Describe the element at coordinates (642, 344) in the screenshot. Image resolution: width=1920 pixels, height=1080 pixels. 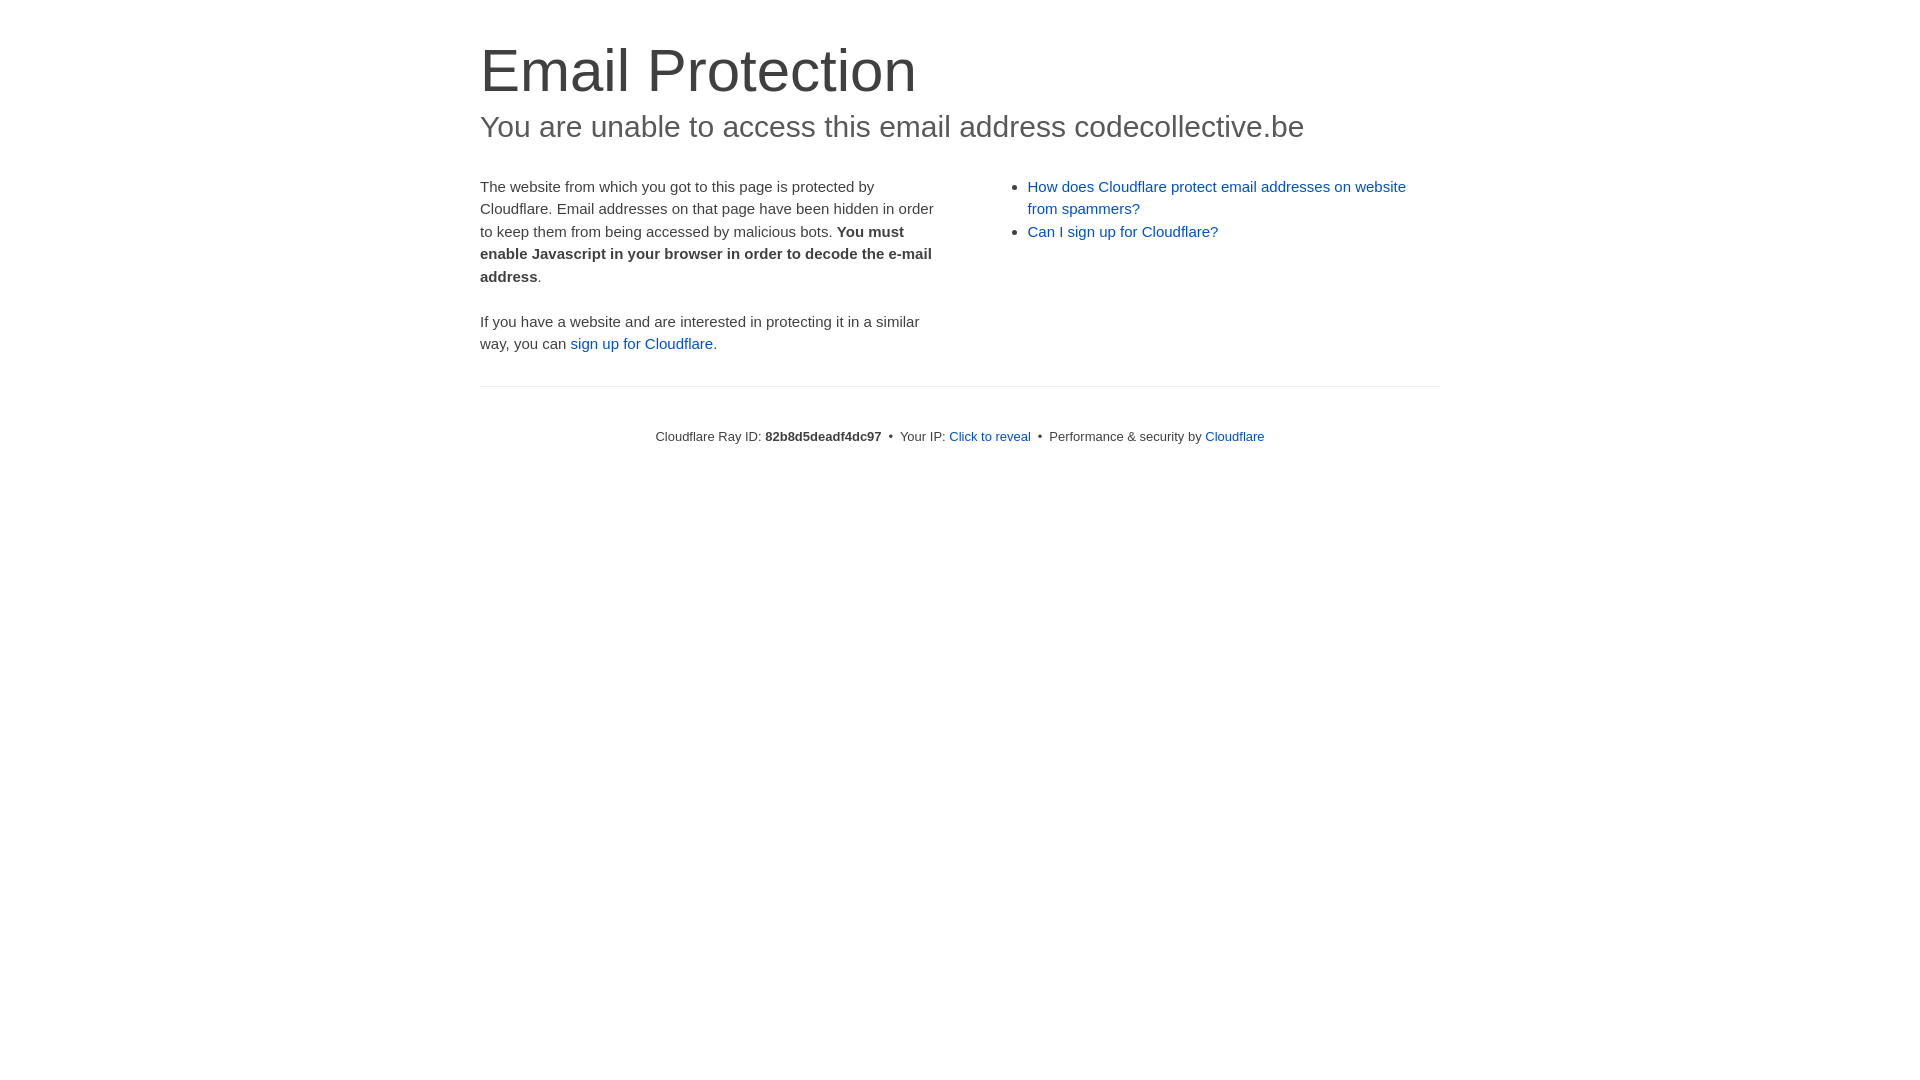
I see `sign up for Cloudflare` at that location.